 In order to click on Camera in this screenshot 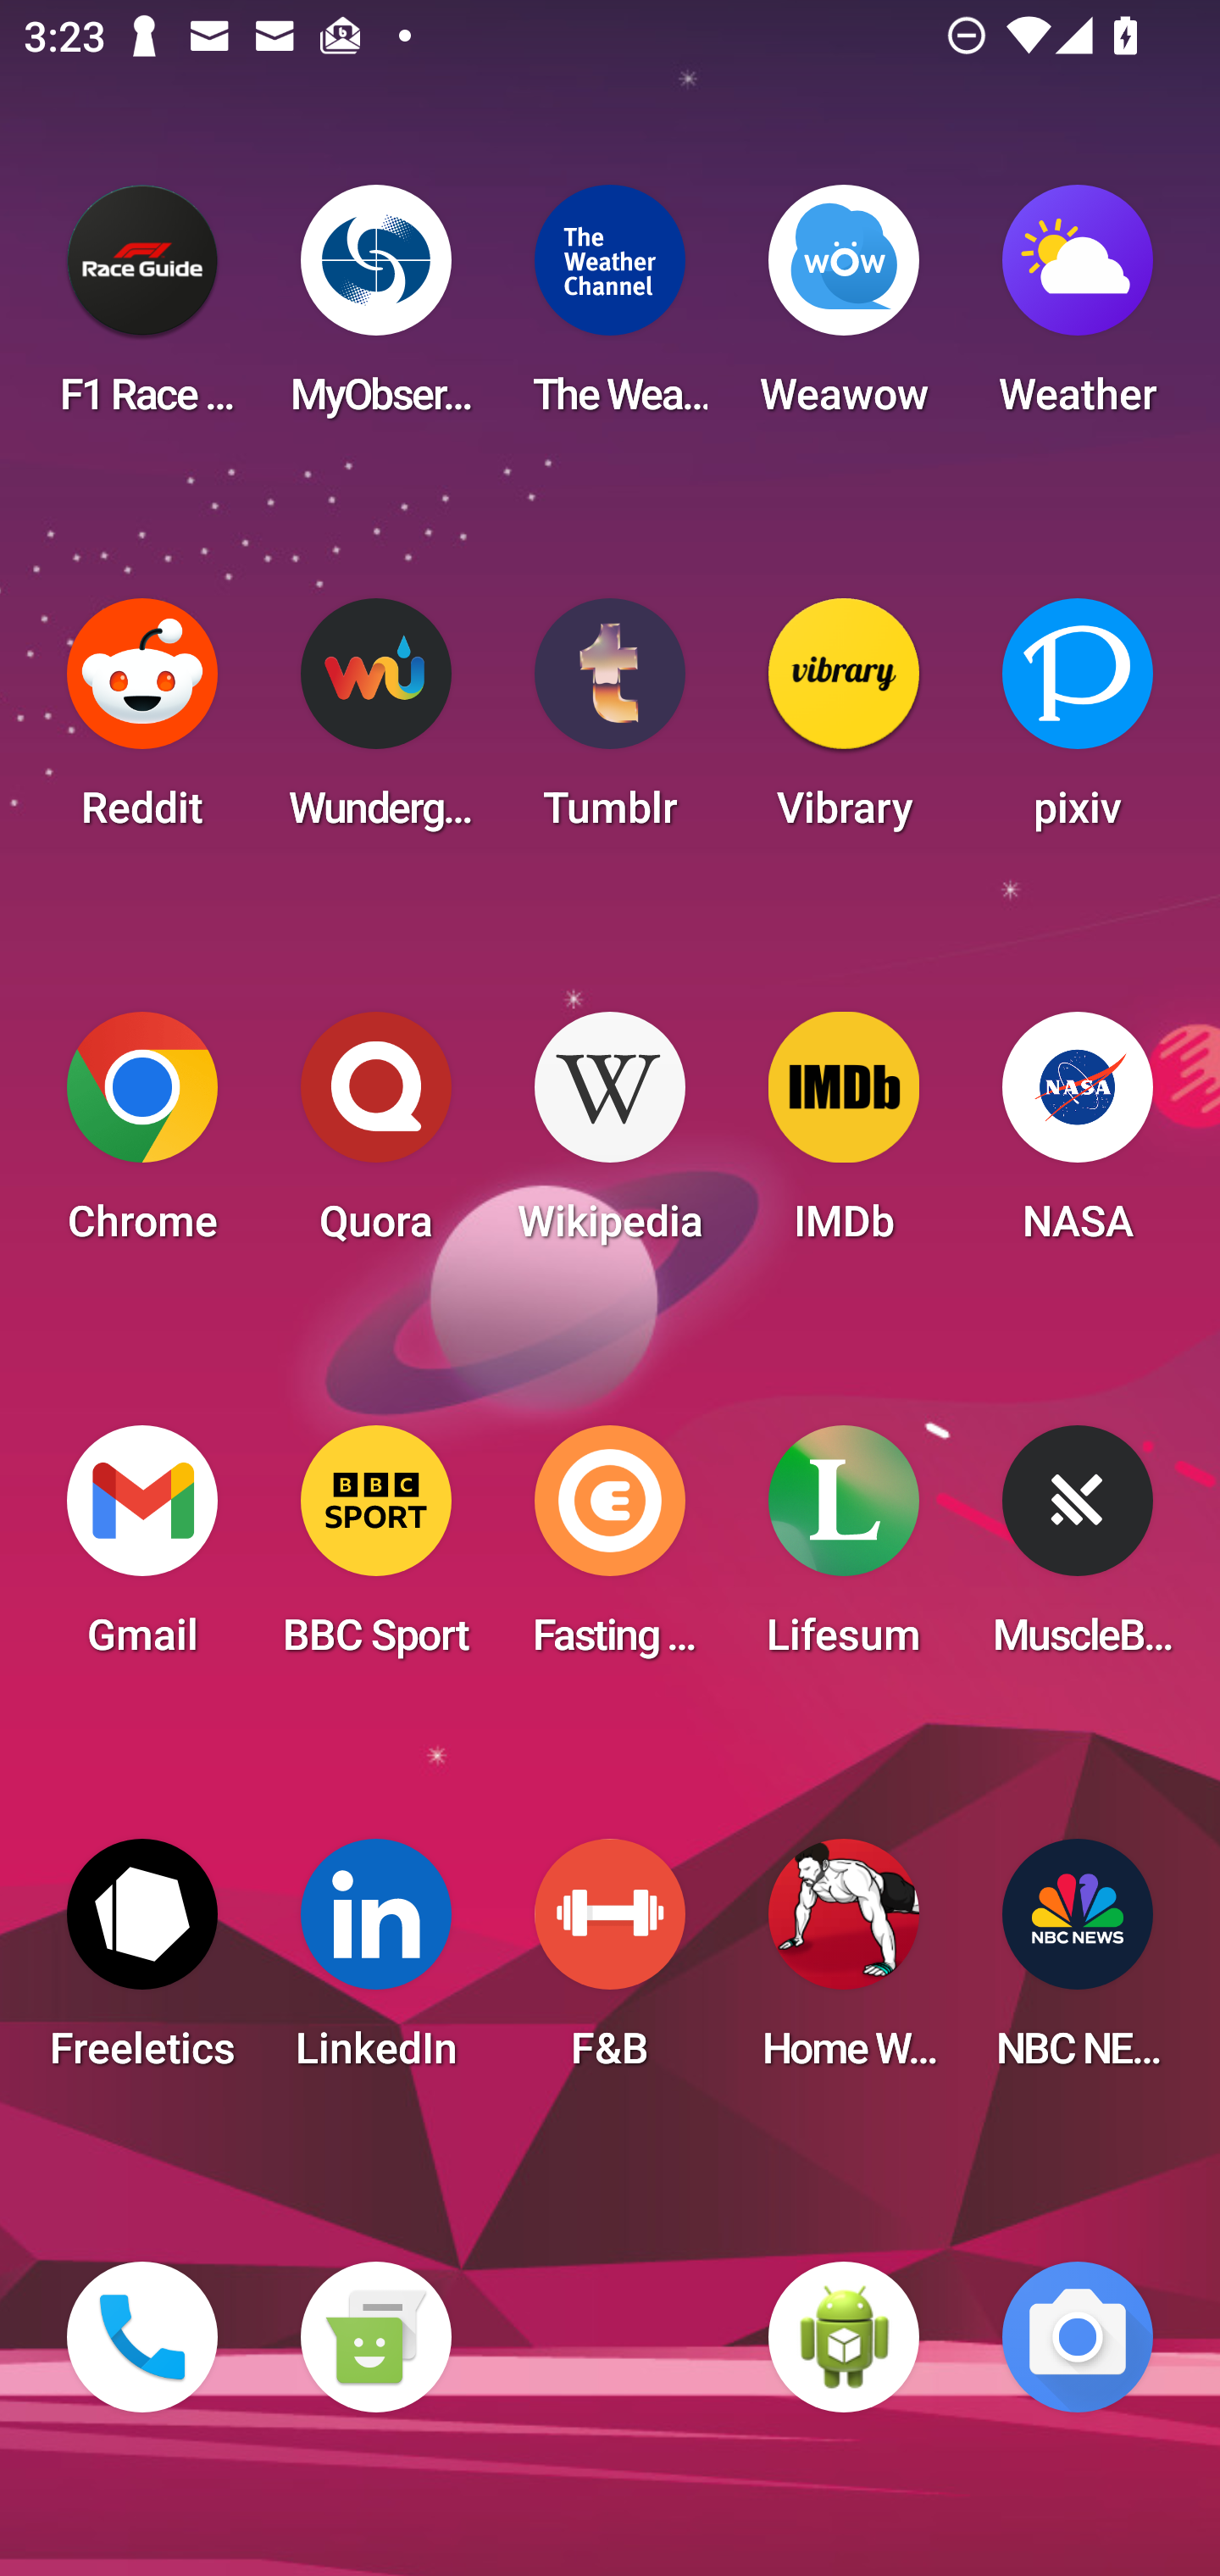, I will do `click(1078, 2337)`.